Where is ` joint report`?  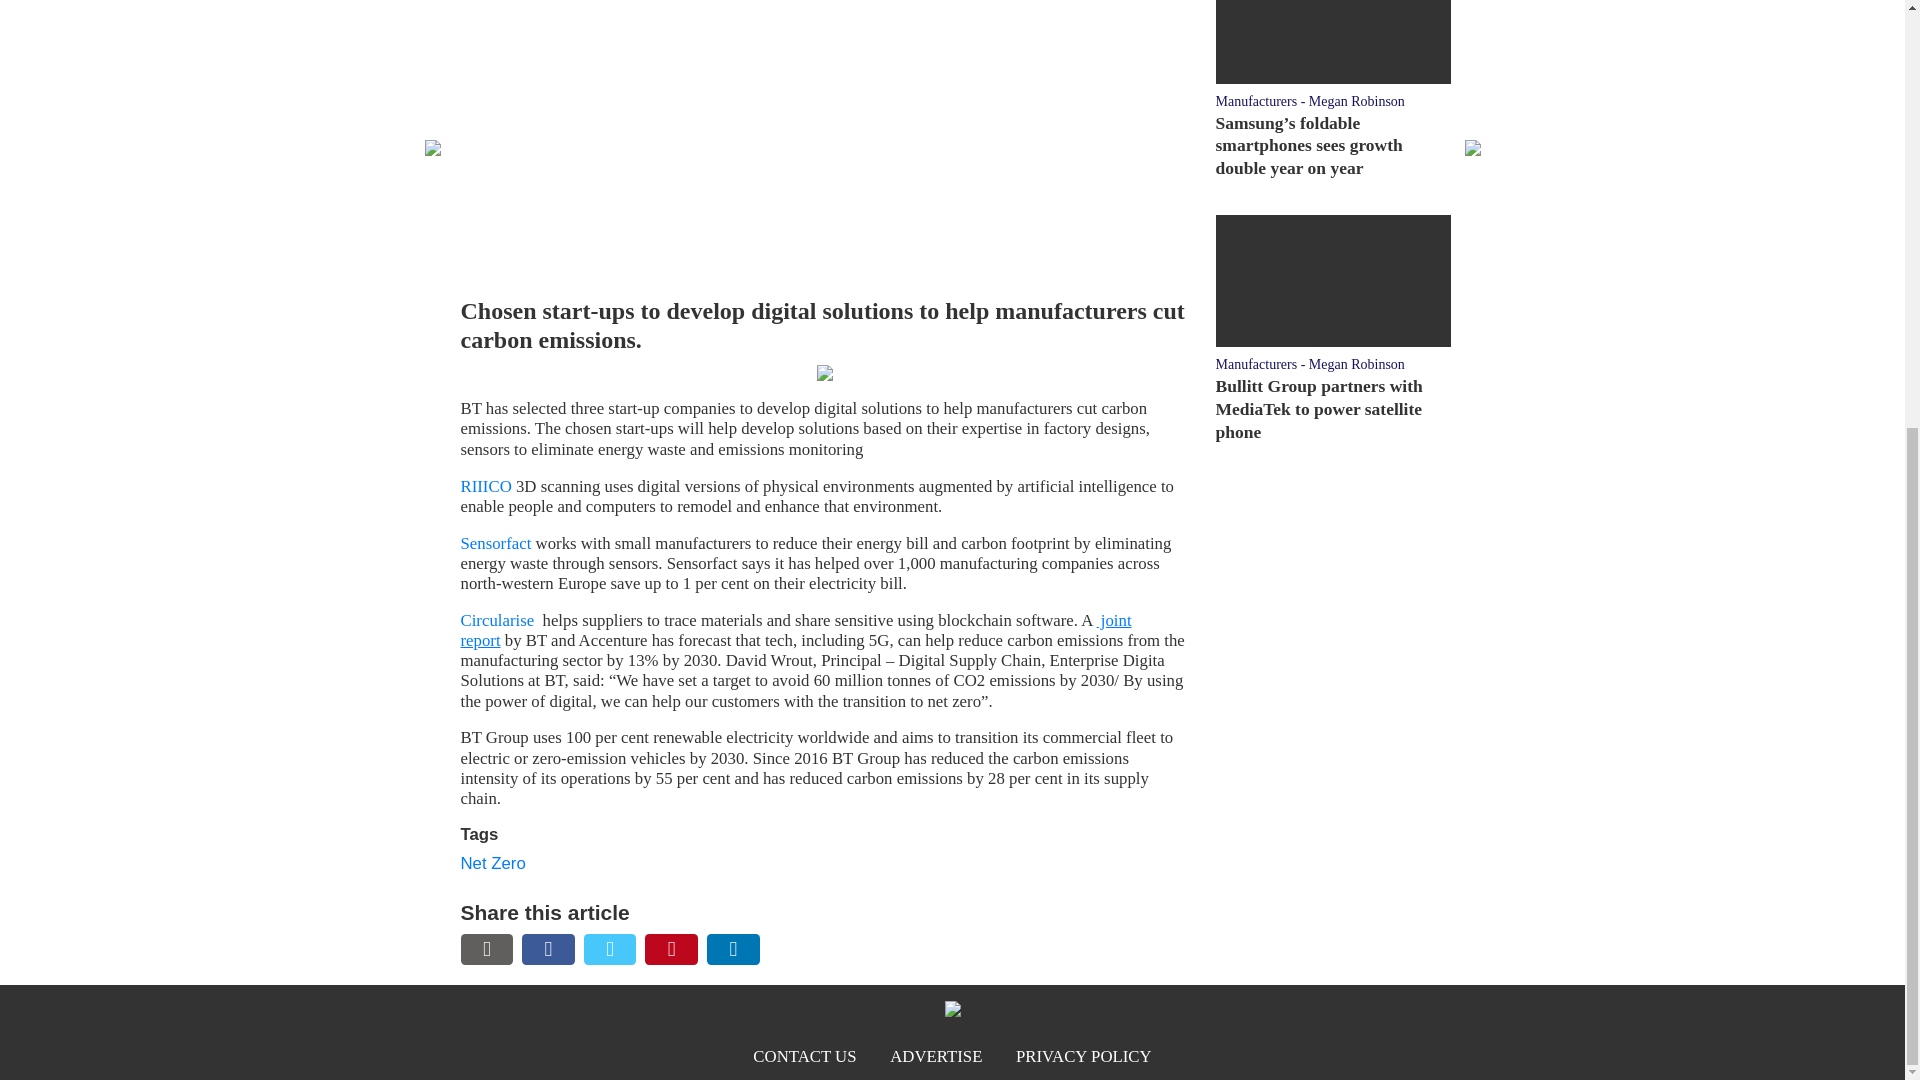
 joint report is located at coordinates (795, 630).